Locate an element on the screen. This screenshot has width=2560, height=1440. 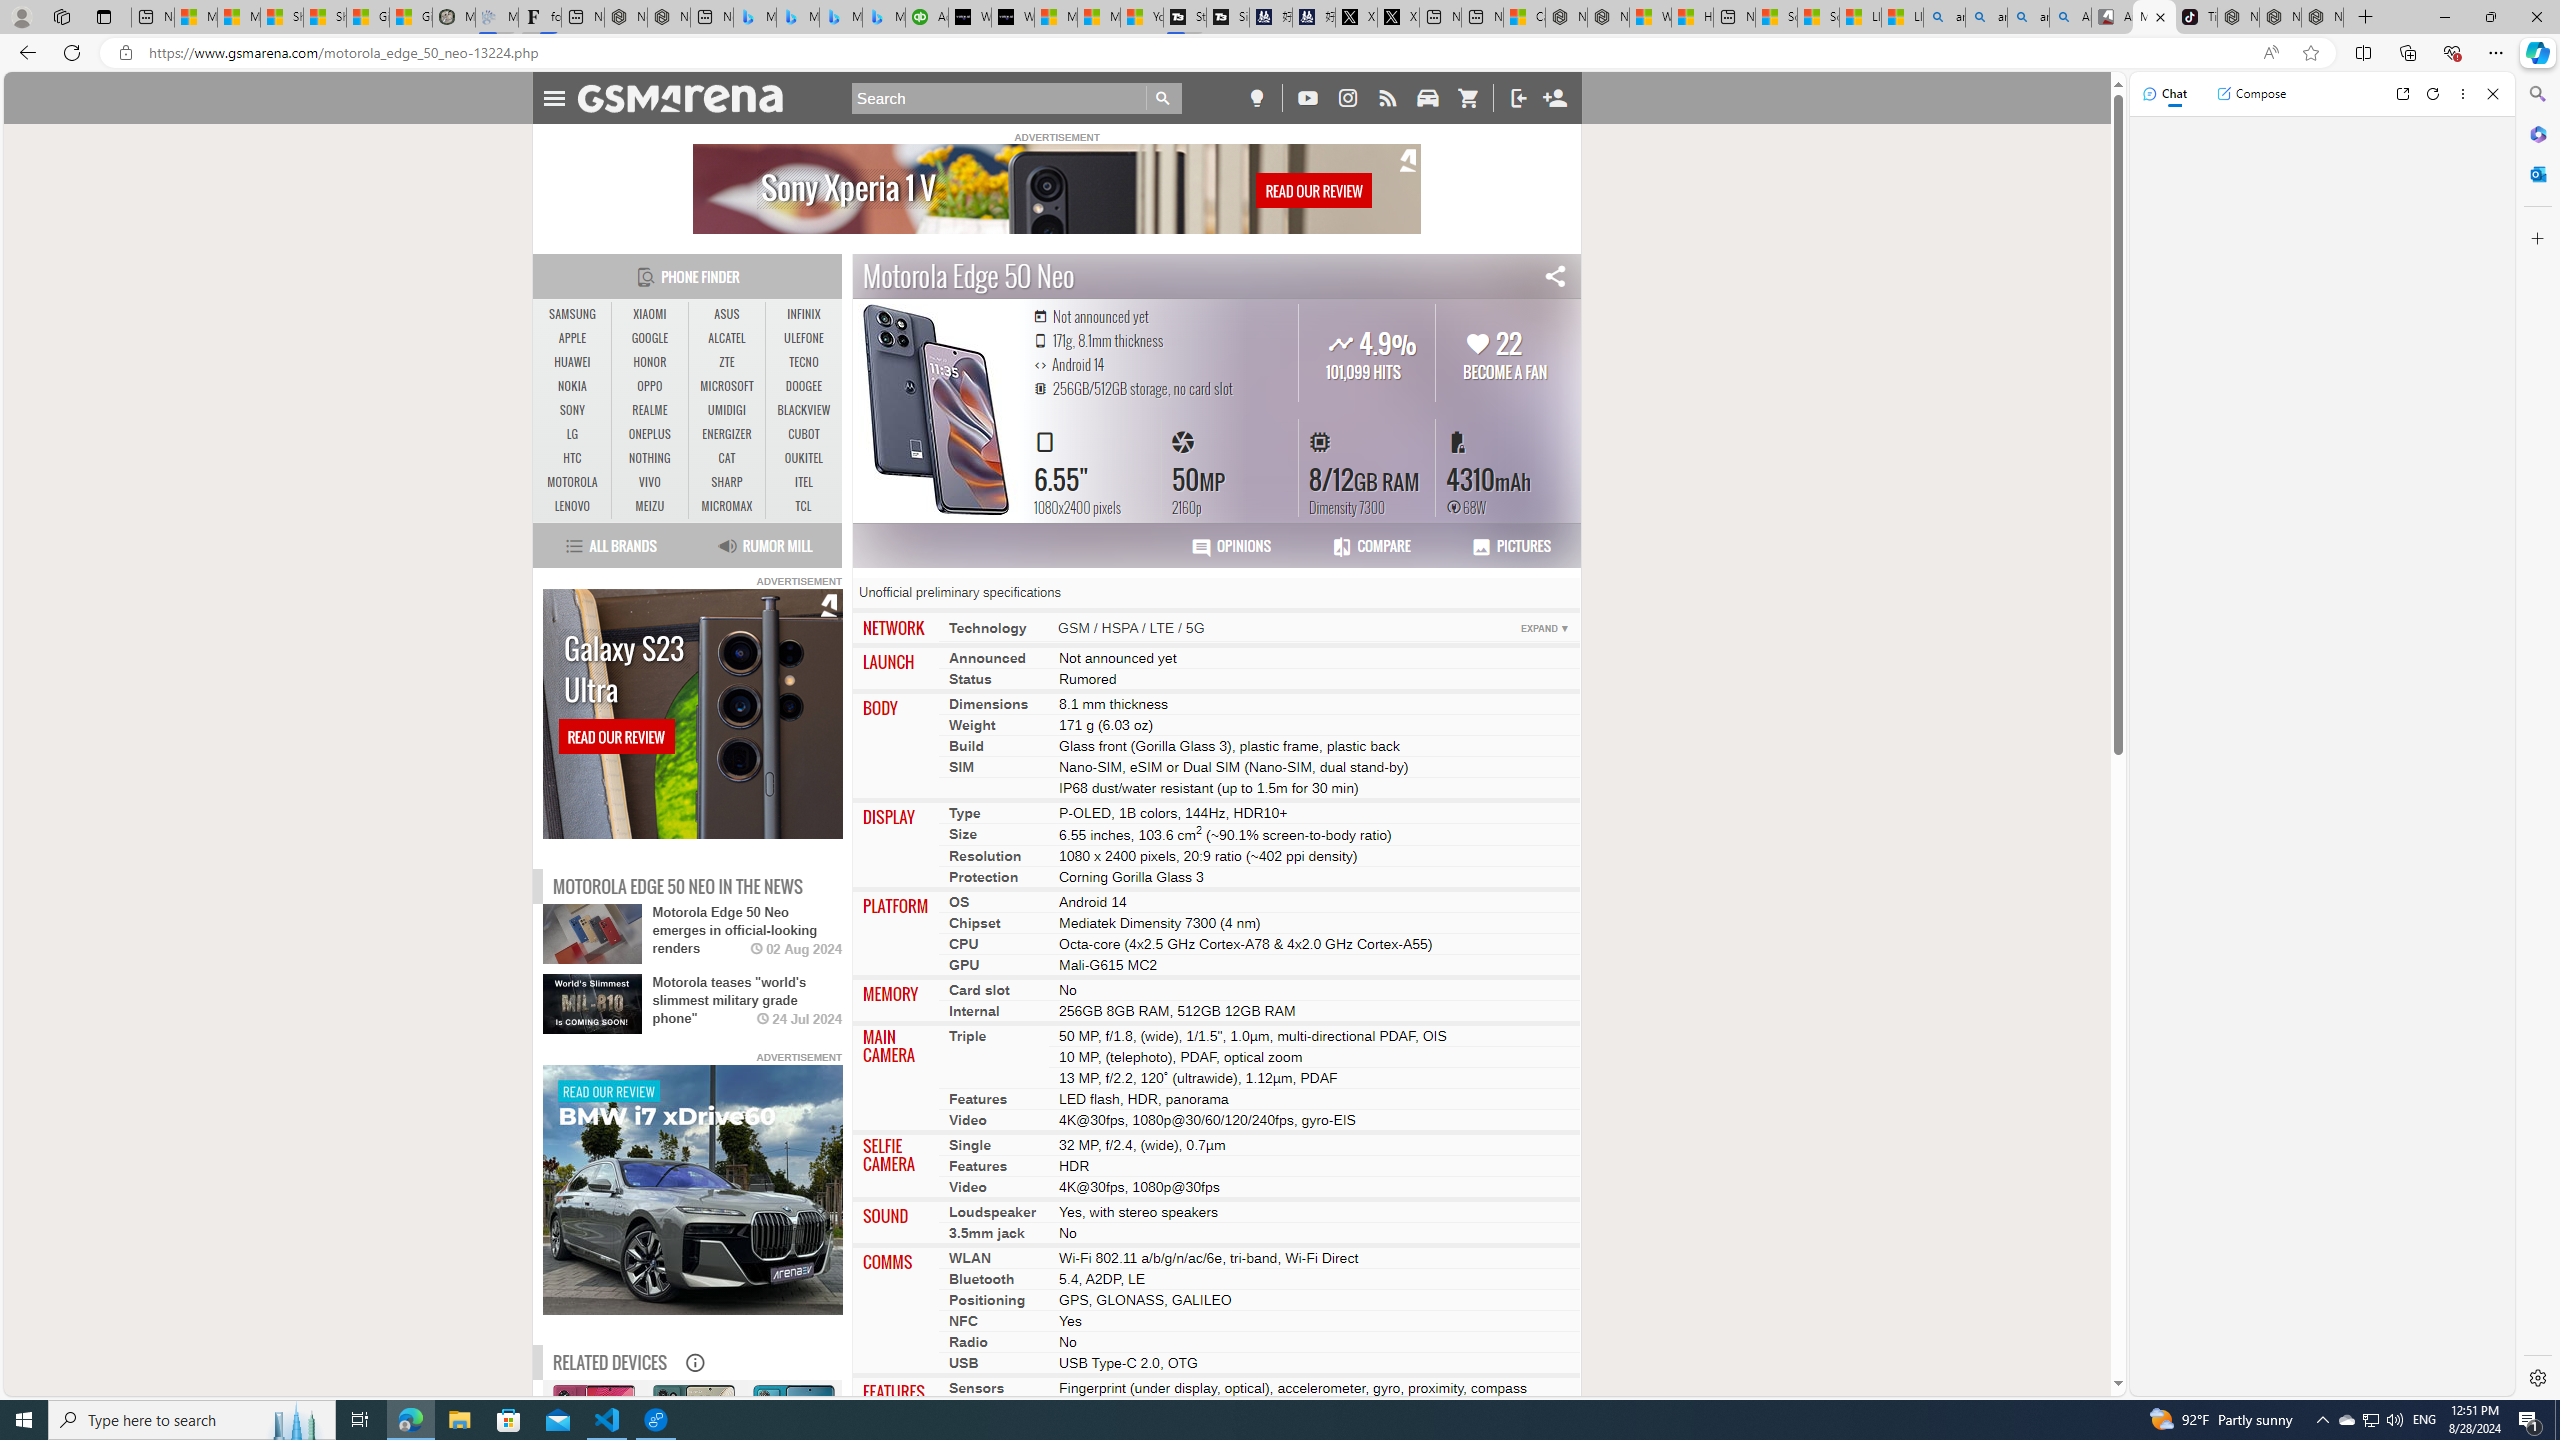
Weight is located at coordinates (972, 724).